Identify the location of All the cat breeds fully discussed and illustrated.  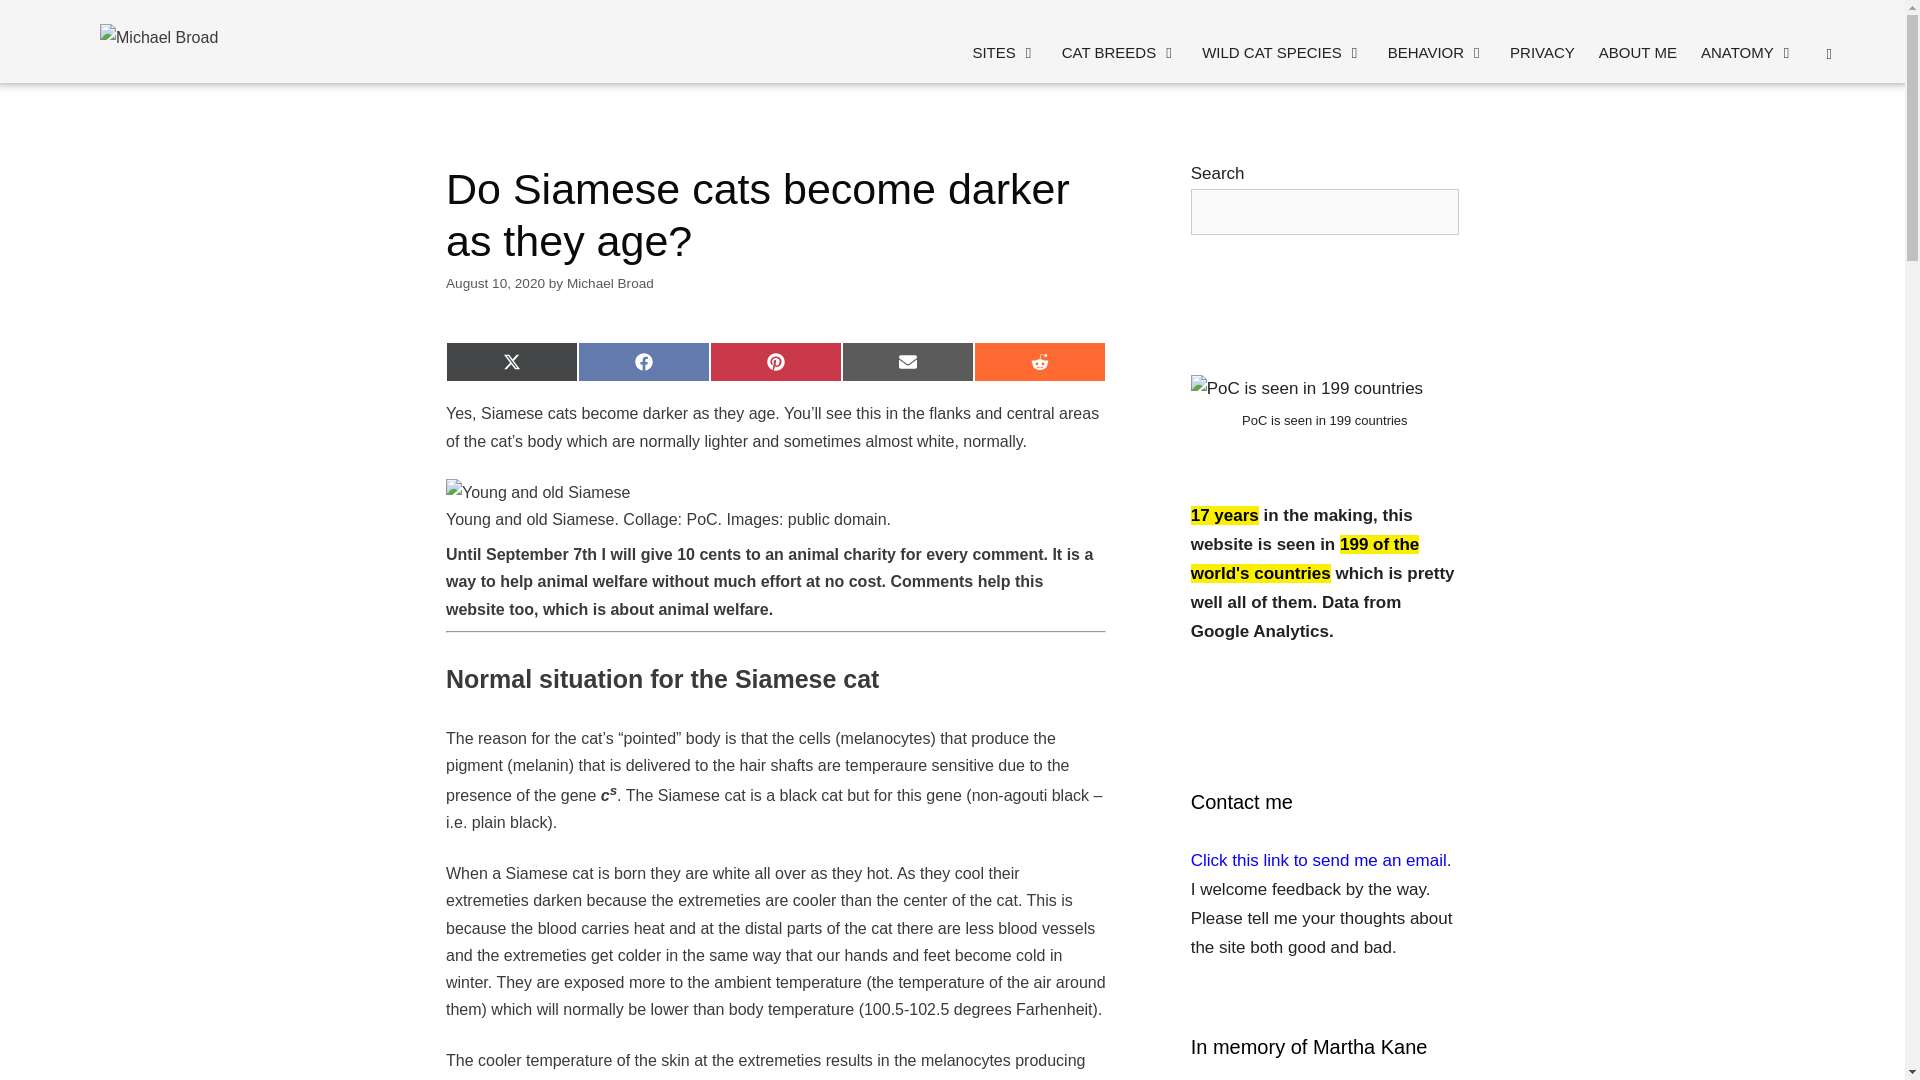
(1120, 52).